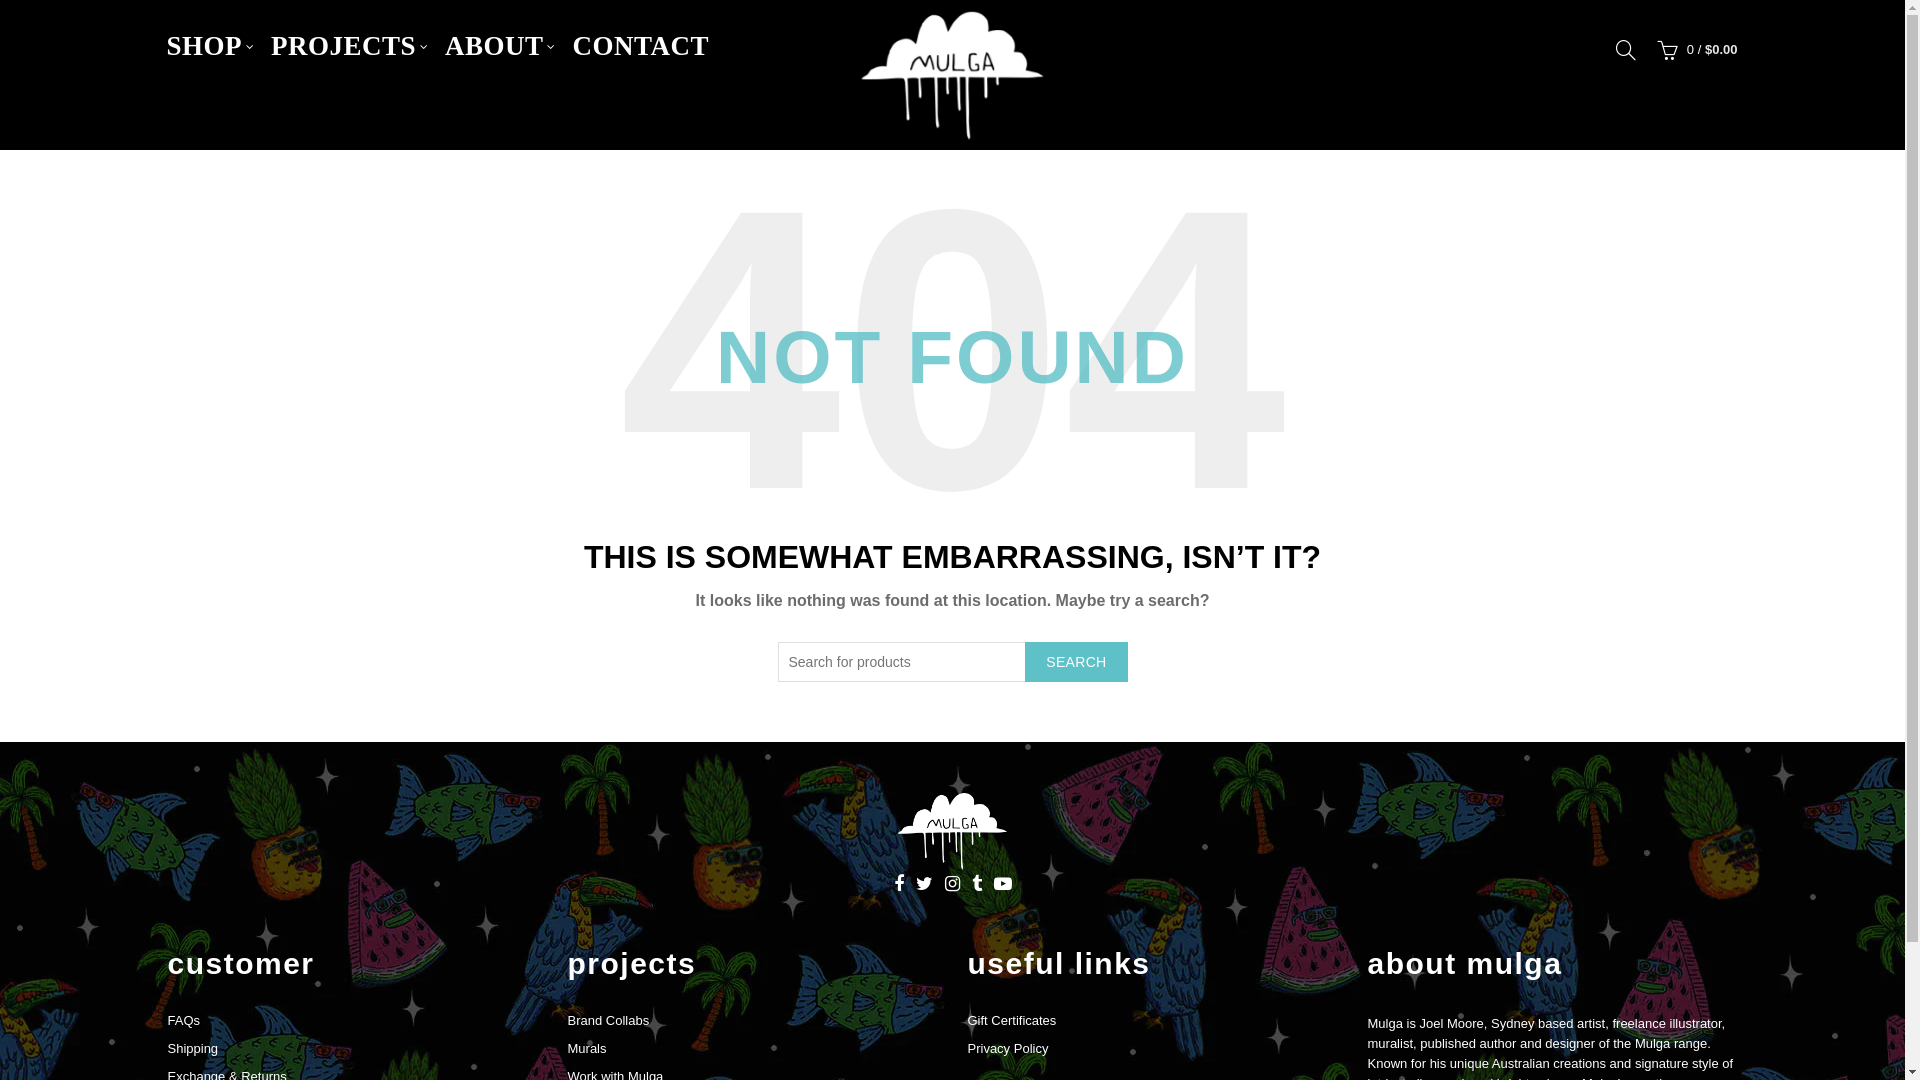 The height and width of the screenshot is (1080, 1920). I want to click on Mulga The Artist, so click(952, 831).